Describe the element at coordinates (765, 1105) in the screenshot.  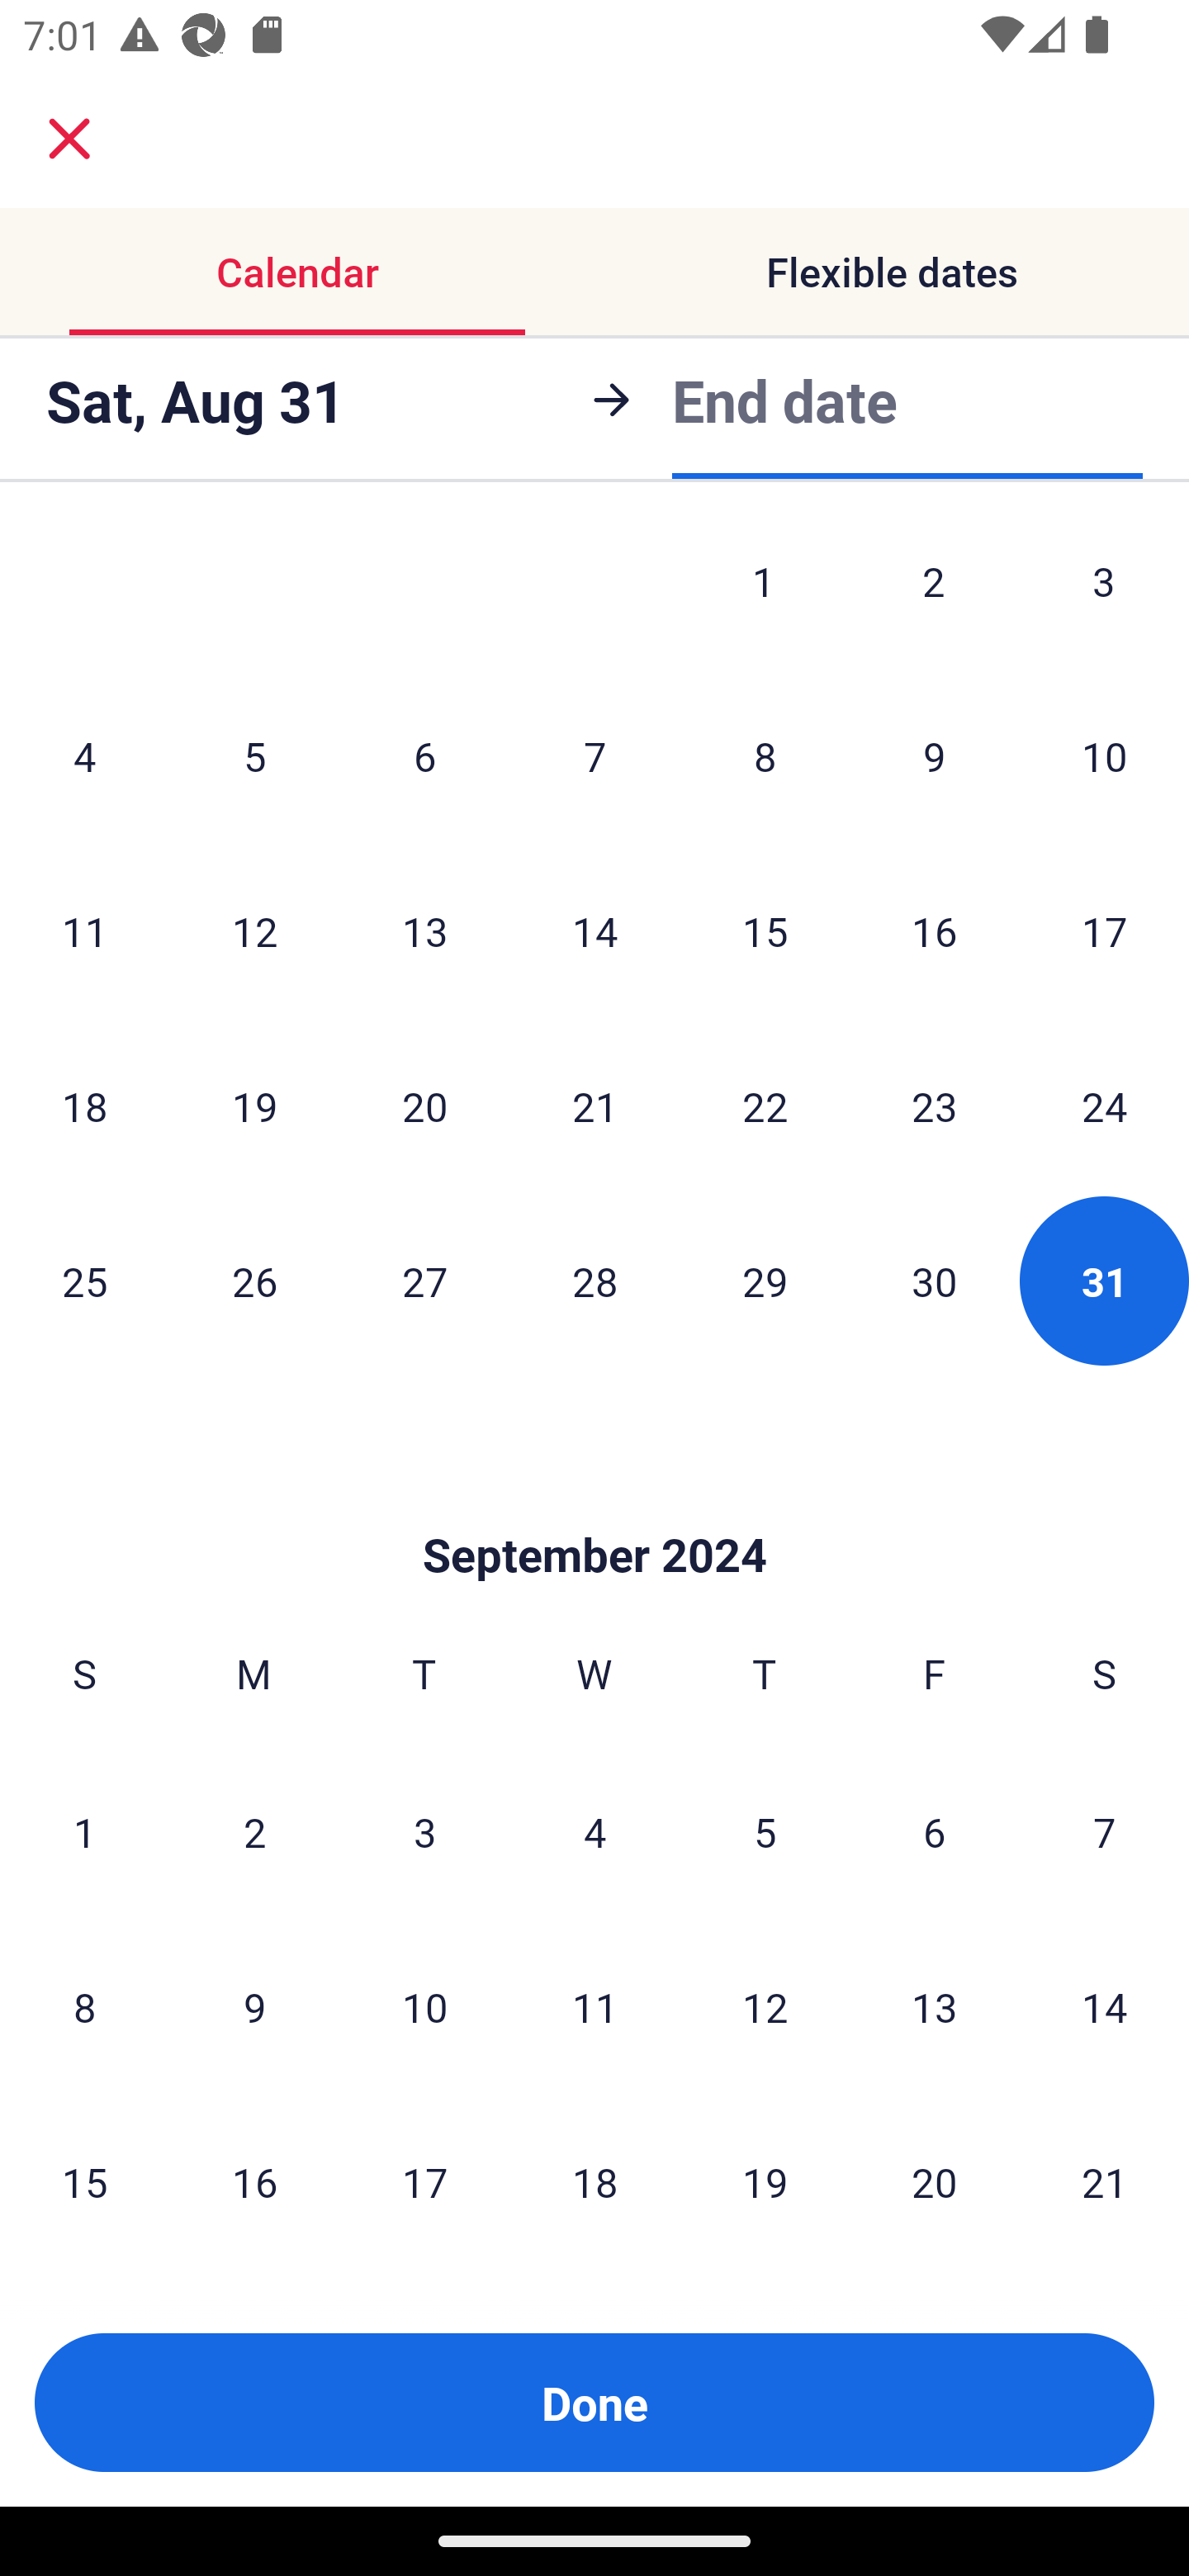
I see `22 Thursday, August 22, 2024` at that location.